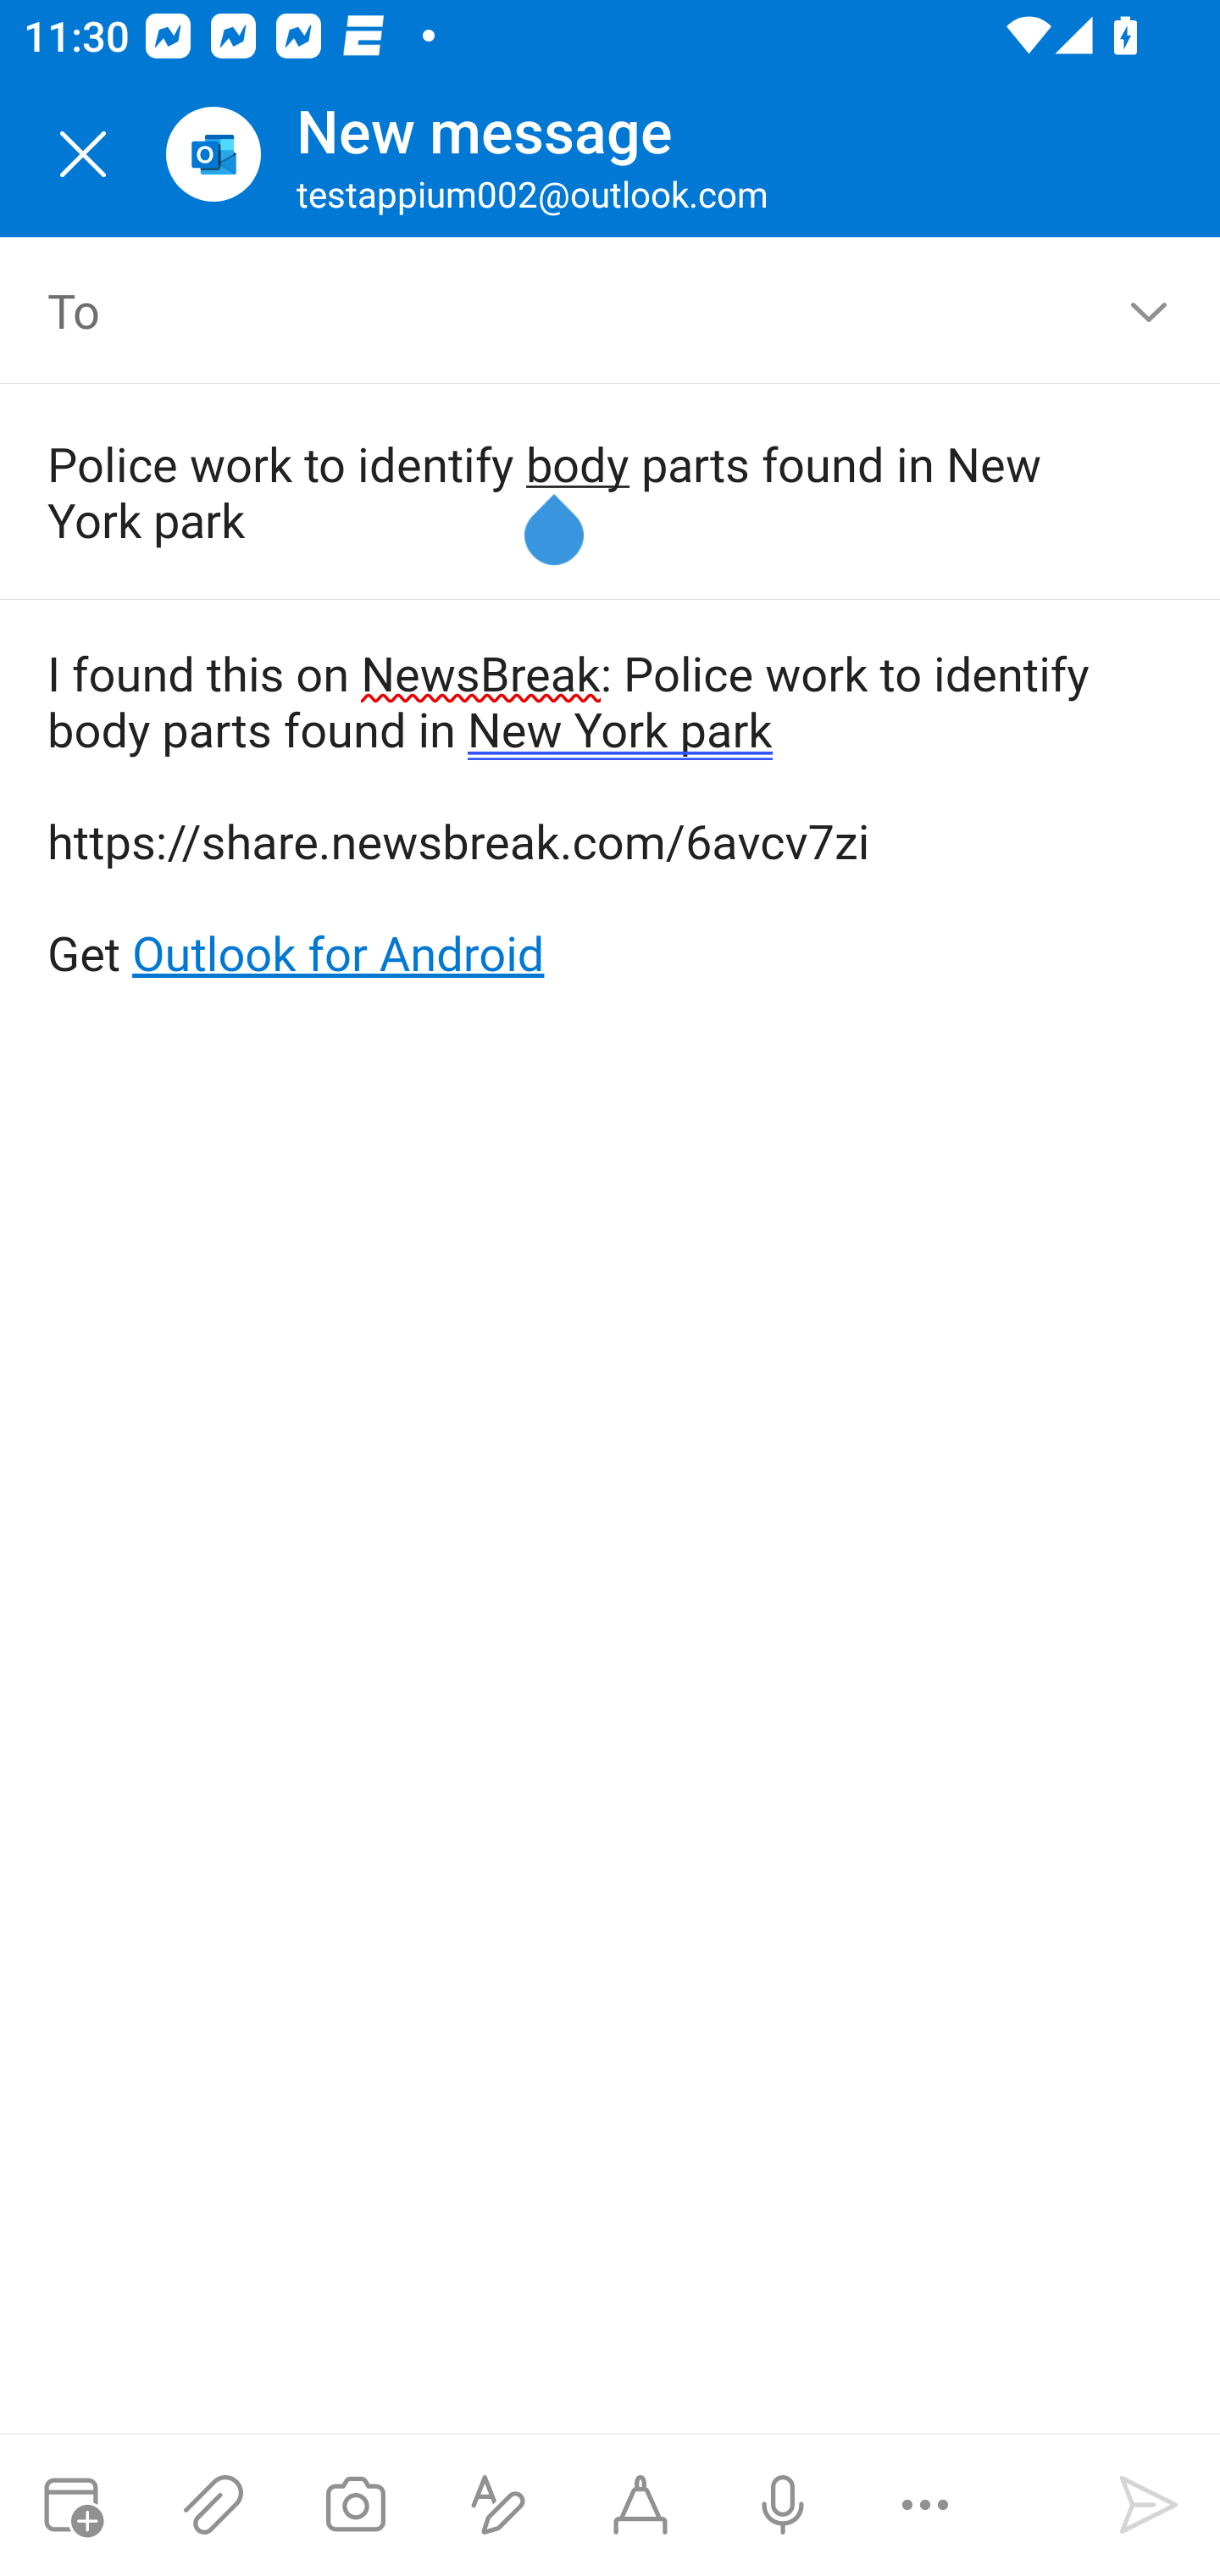 The width and height of the screenshot is (1220, 2576). Describe the element at coordinates (213, 2505) in the screenshot. I see `Attach files` at that location.